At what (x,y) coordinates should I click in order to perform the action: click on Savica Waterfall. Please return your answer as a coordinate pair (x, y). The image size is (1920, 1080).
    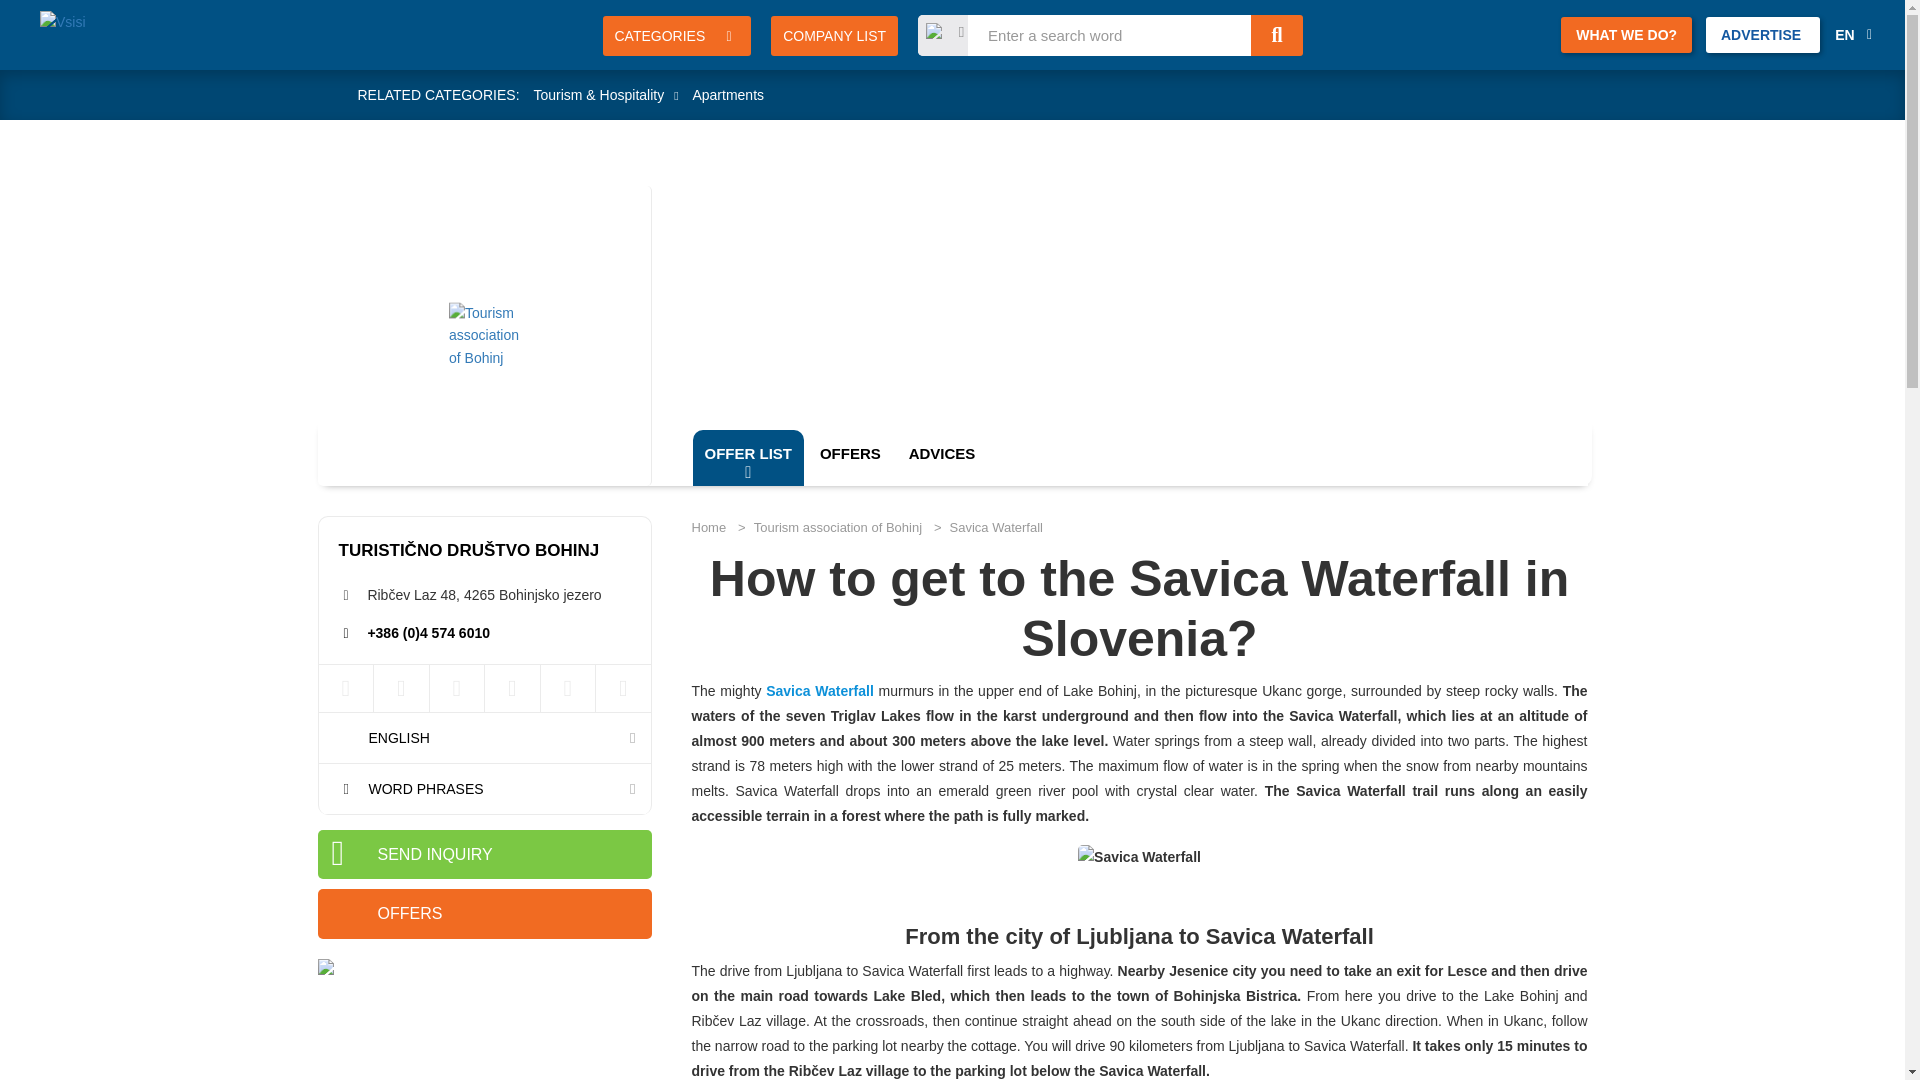
    Looking at the image, I should click on (820, 690).